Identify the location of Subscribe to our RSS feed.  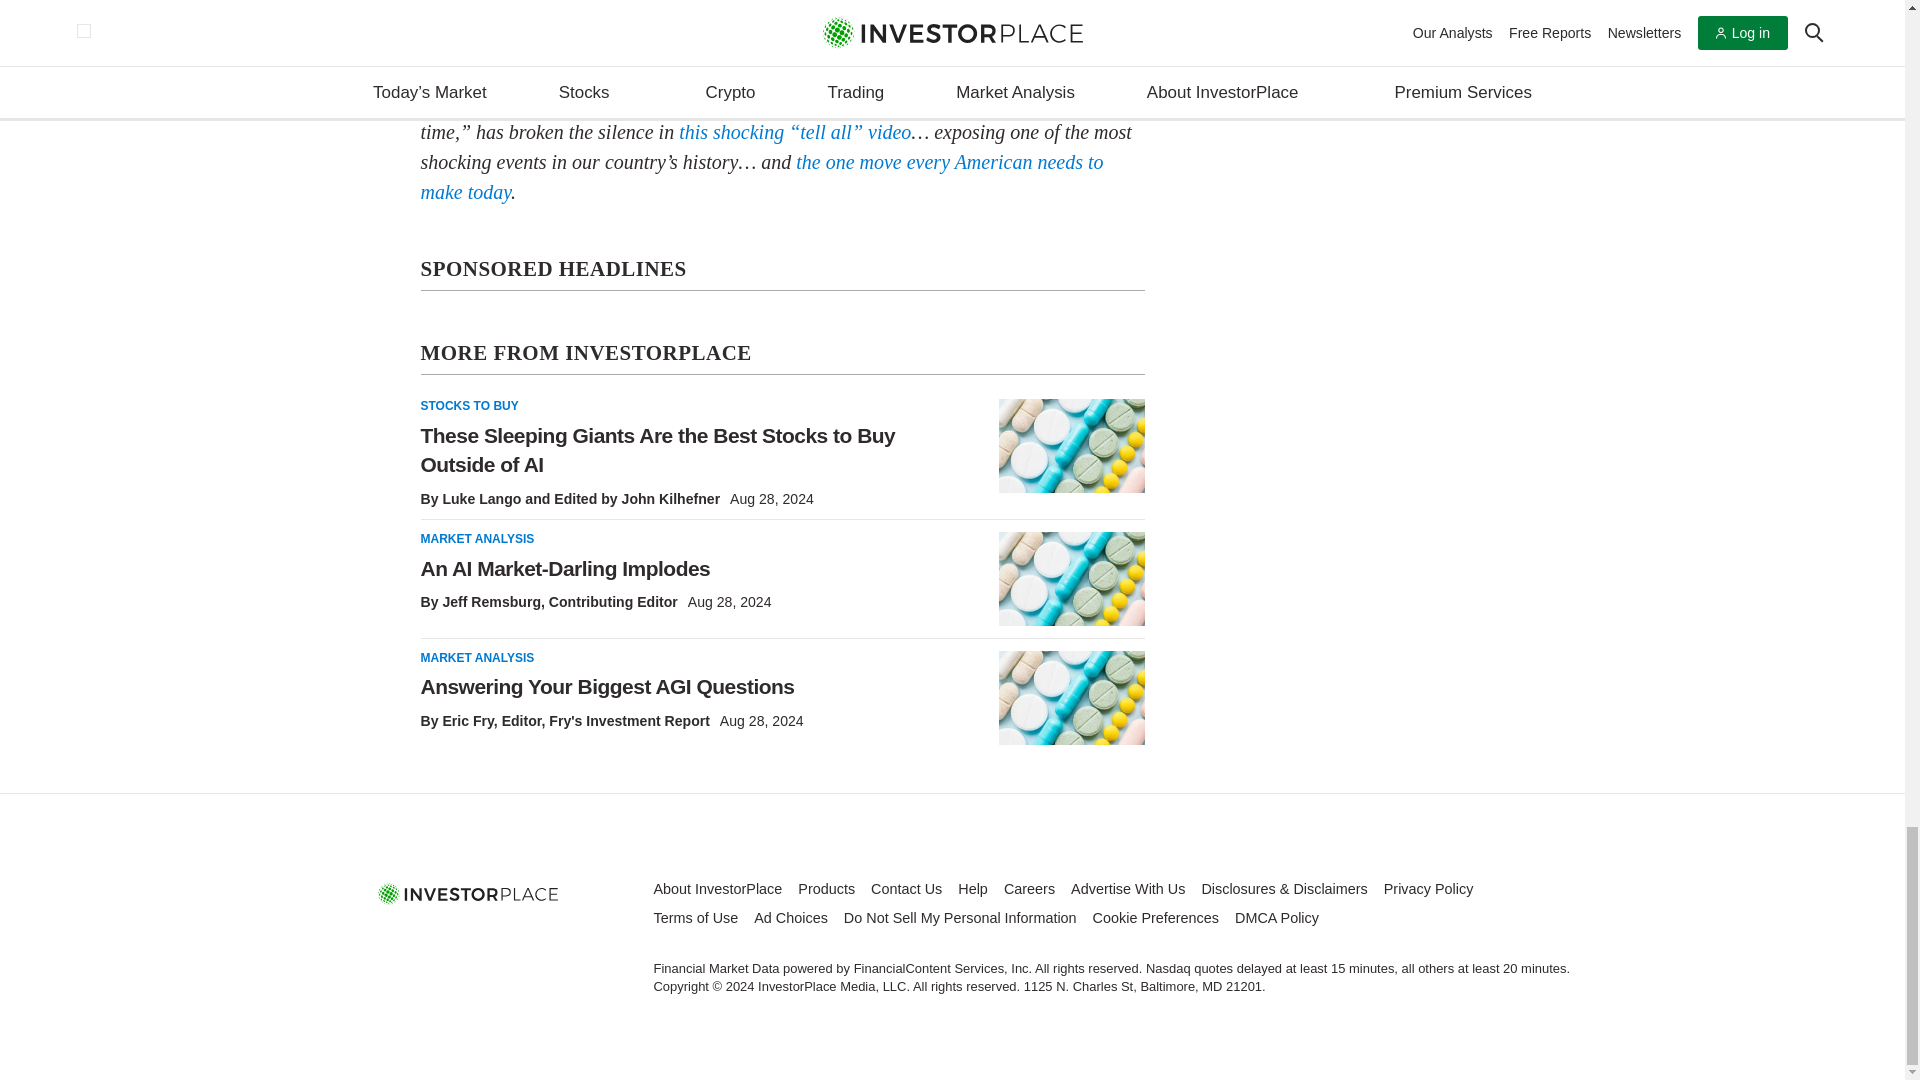
(514, 938).